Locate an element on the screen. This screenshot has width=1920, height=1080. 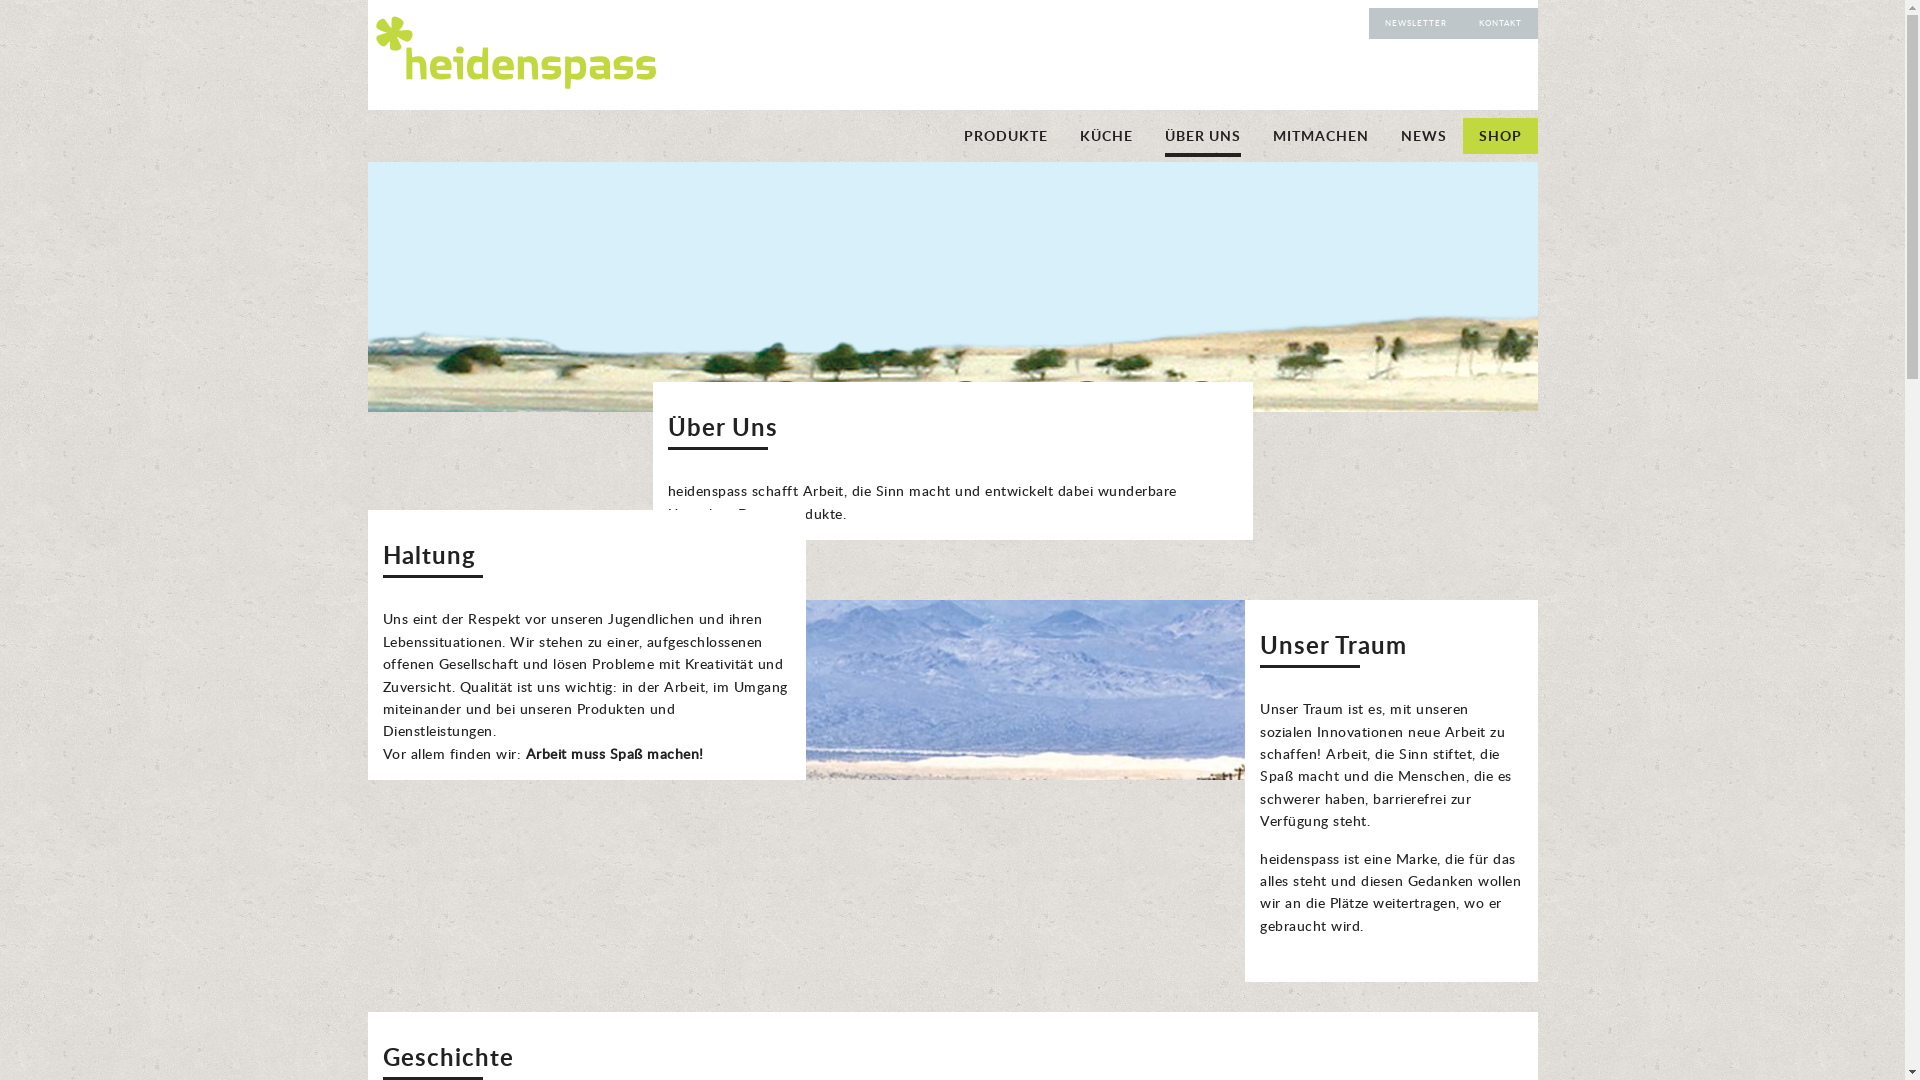
PRODUKTE is located at coordinates (1006, 136).